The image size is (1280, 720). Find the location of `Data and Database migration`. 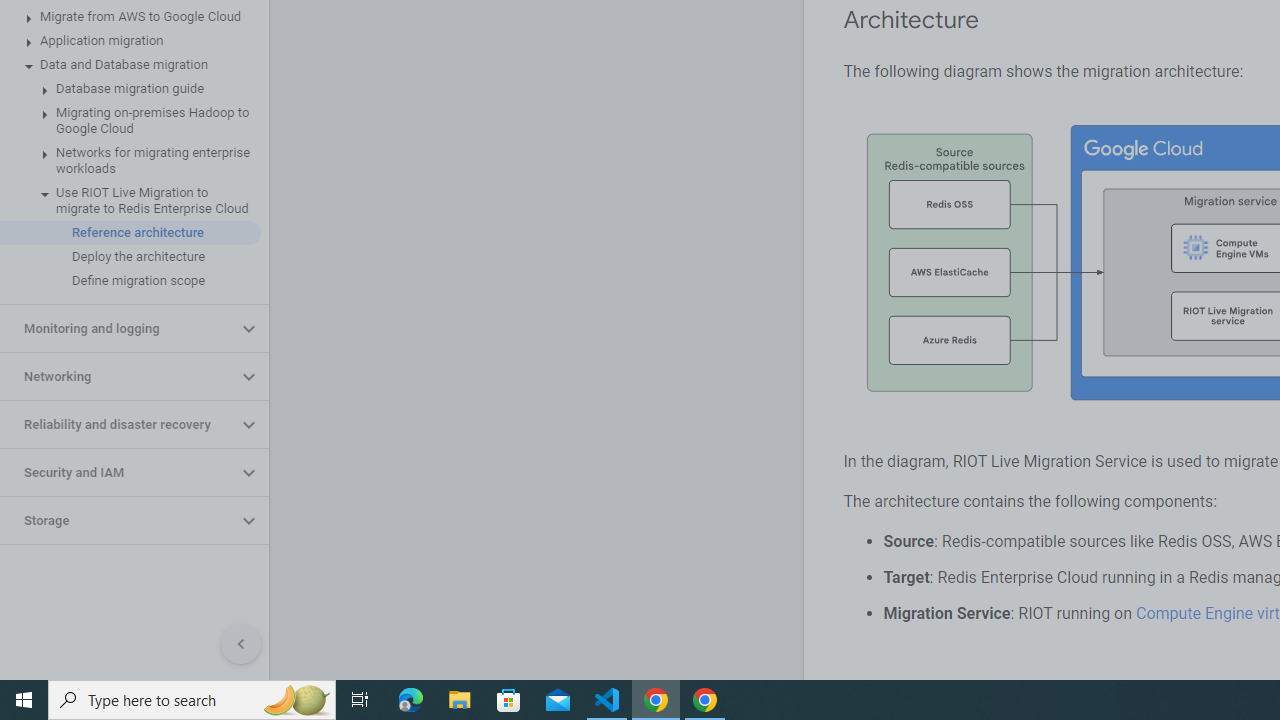

Data and Database migration is located at coordinates (130, 65).